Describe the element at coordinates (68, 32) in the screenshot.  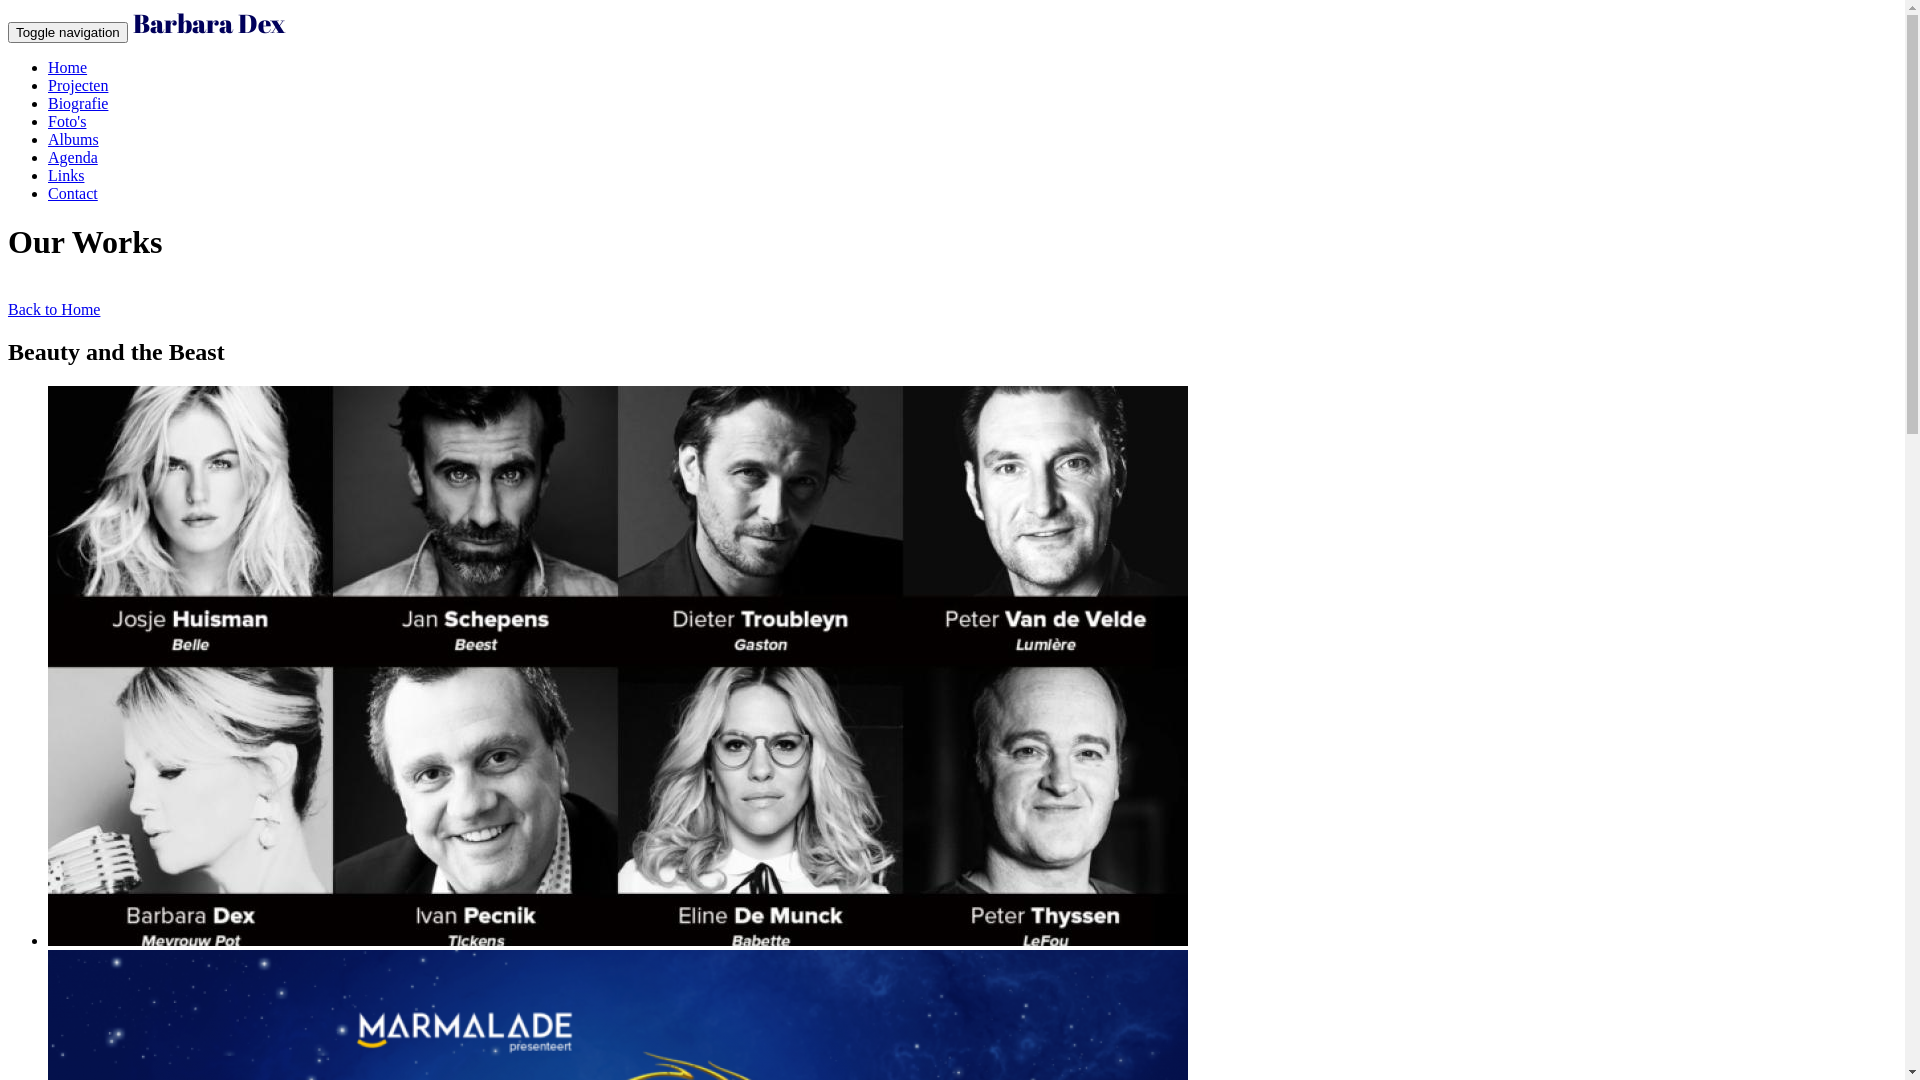
I see `Toggle navigation` at that location.